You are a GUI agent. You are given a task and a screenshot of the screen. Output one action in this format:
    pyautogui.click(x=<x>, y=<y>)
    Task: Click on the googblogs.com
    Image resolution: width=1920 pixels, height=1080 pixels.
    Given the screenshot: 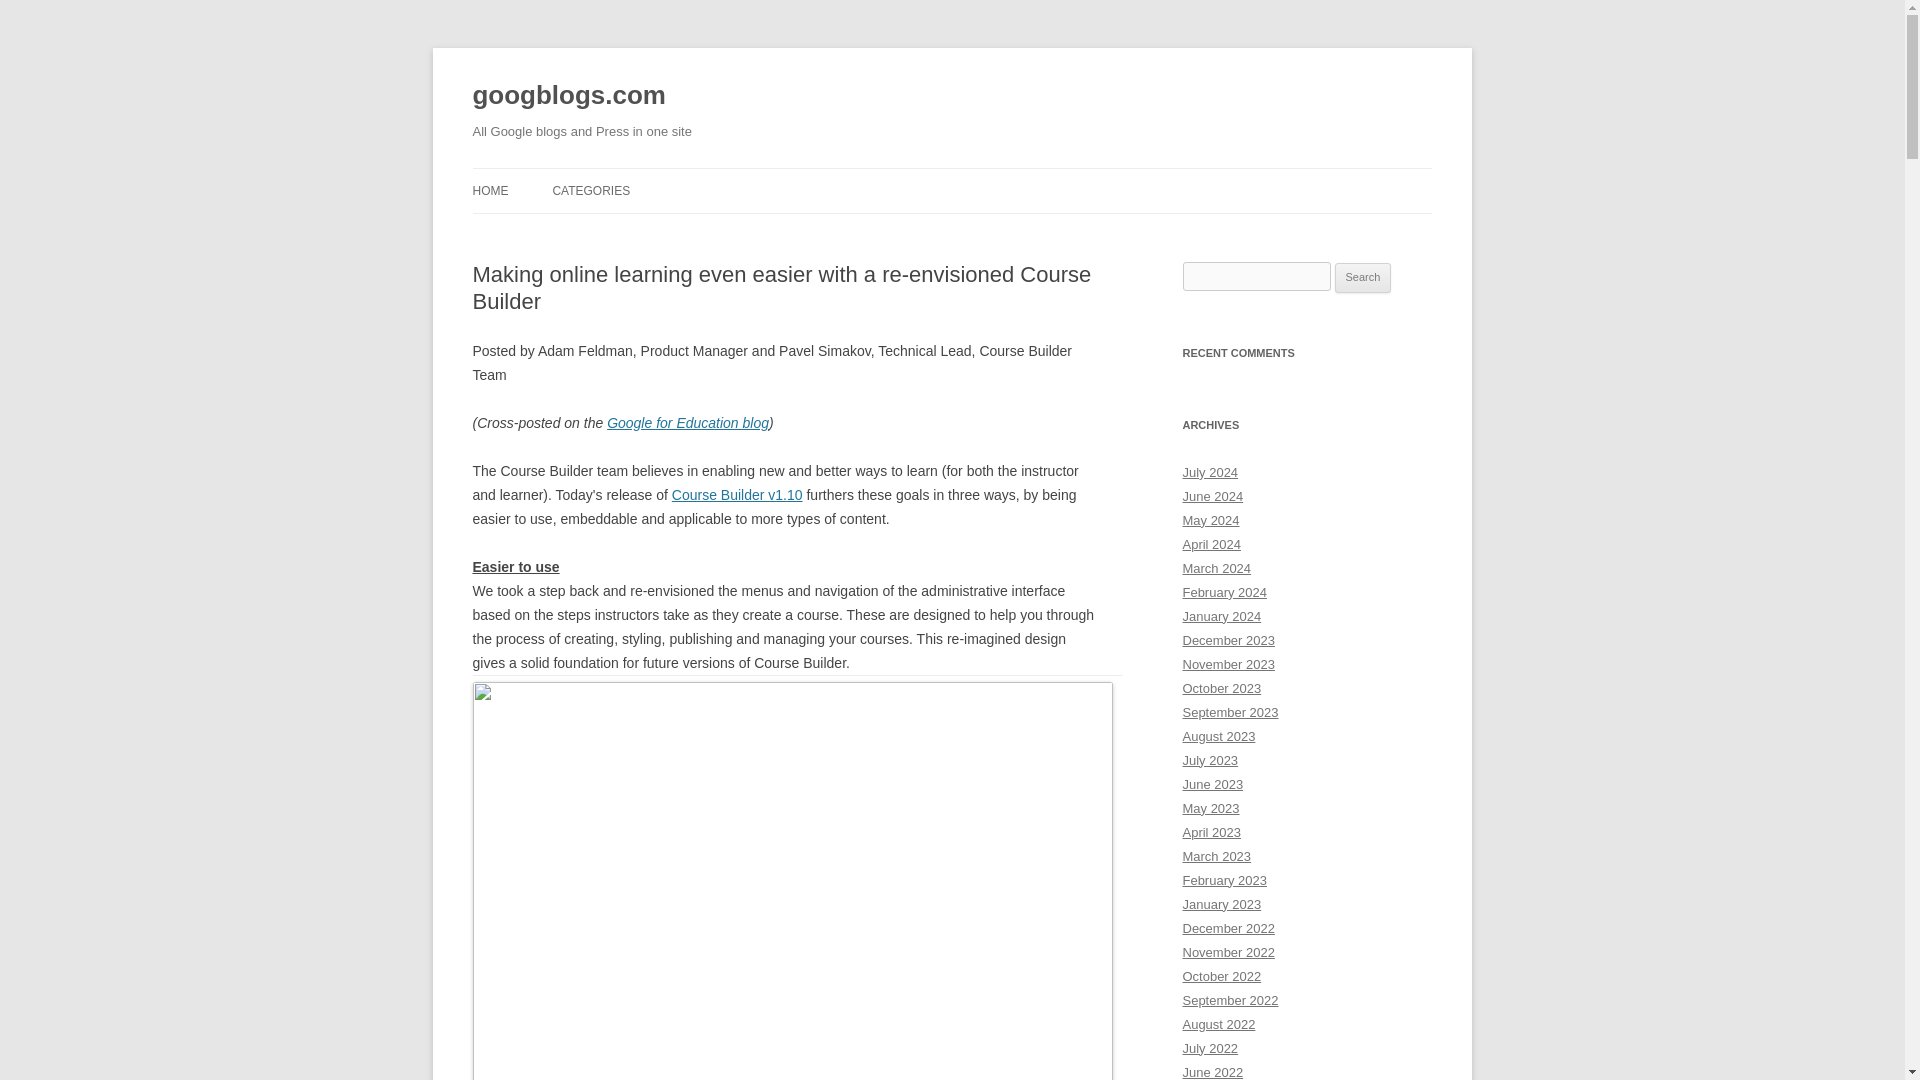 What is the action you would take?
    pyautogui.click(x=568, y=96)
    